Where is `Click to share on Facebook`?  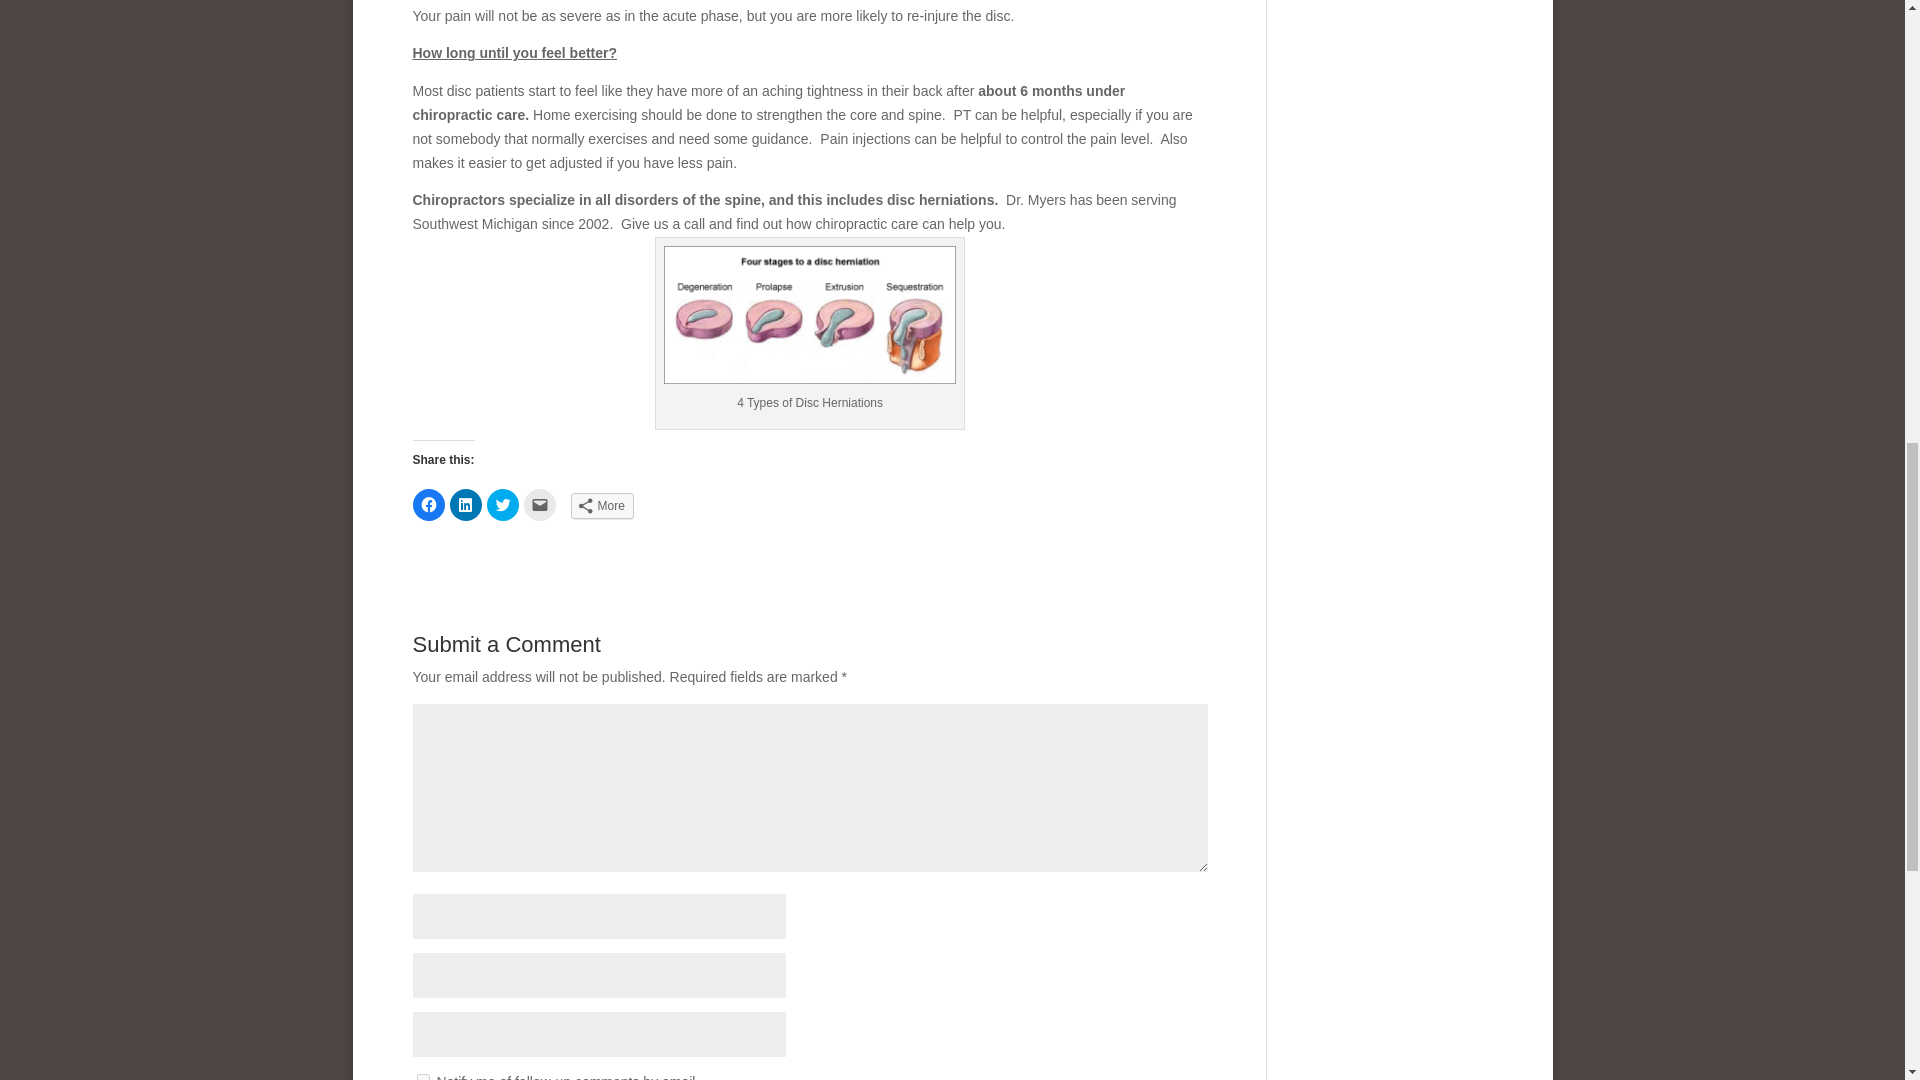
Click to share on Facebook is located at coordinates (428, 504).